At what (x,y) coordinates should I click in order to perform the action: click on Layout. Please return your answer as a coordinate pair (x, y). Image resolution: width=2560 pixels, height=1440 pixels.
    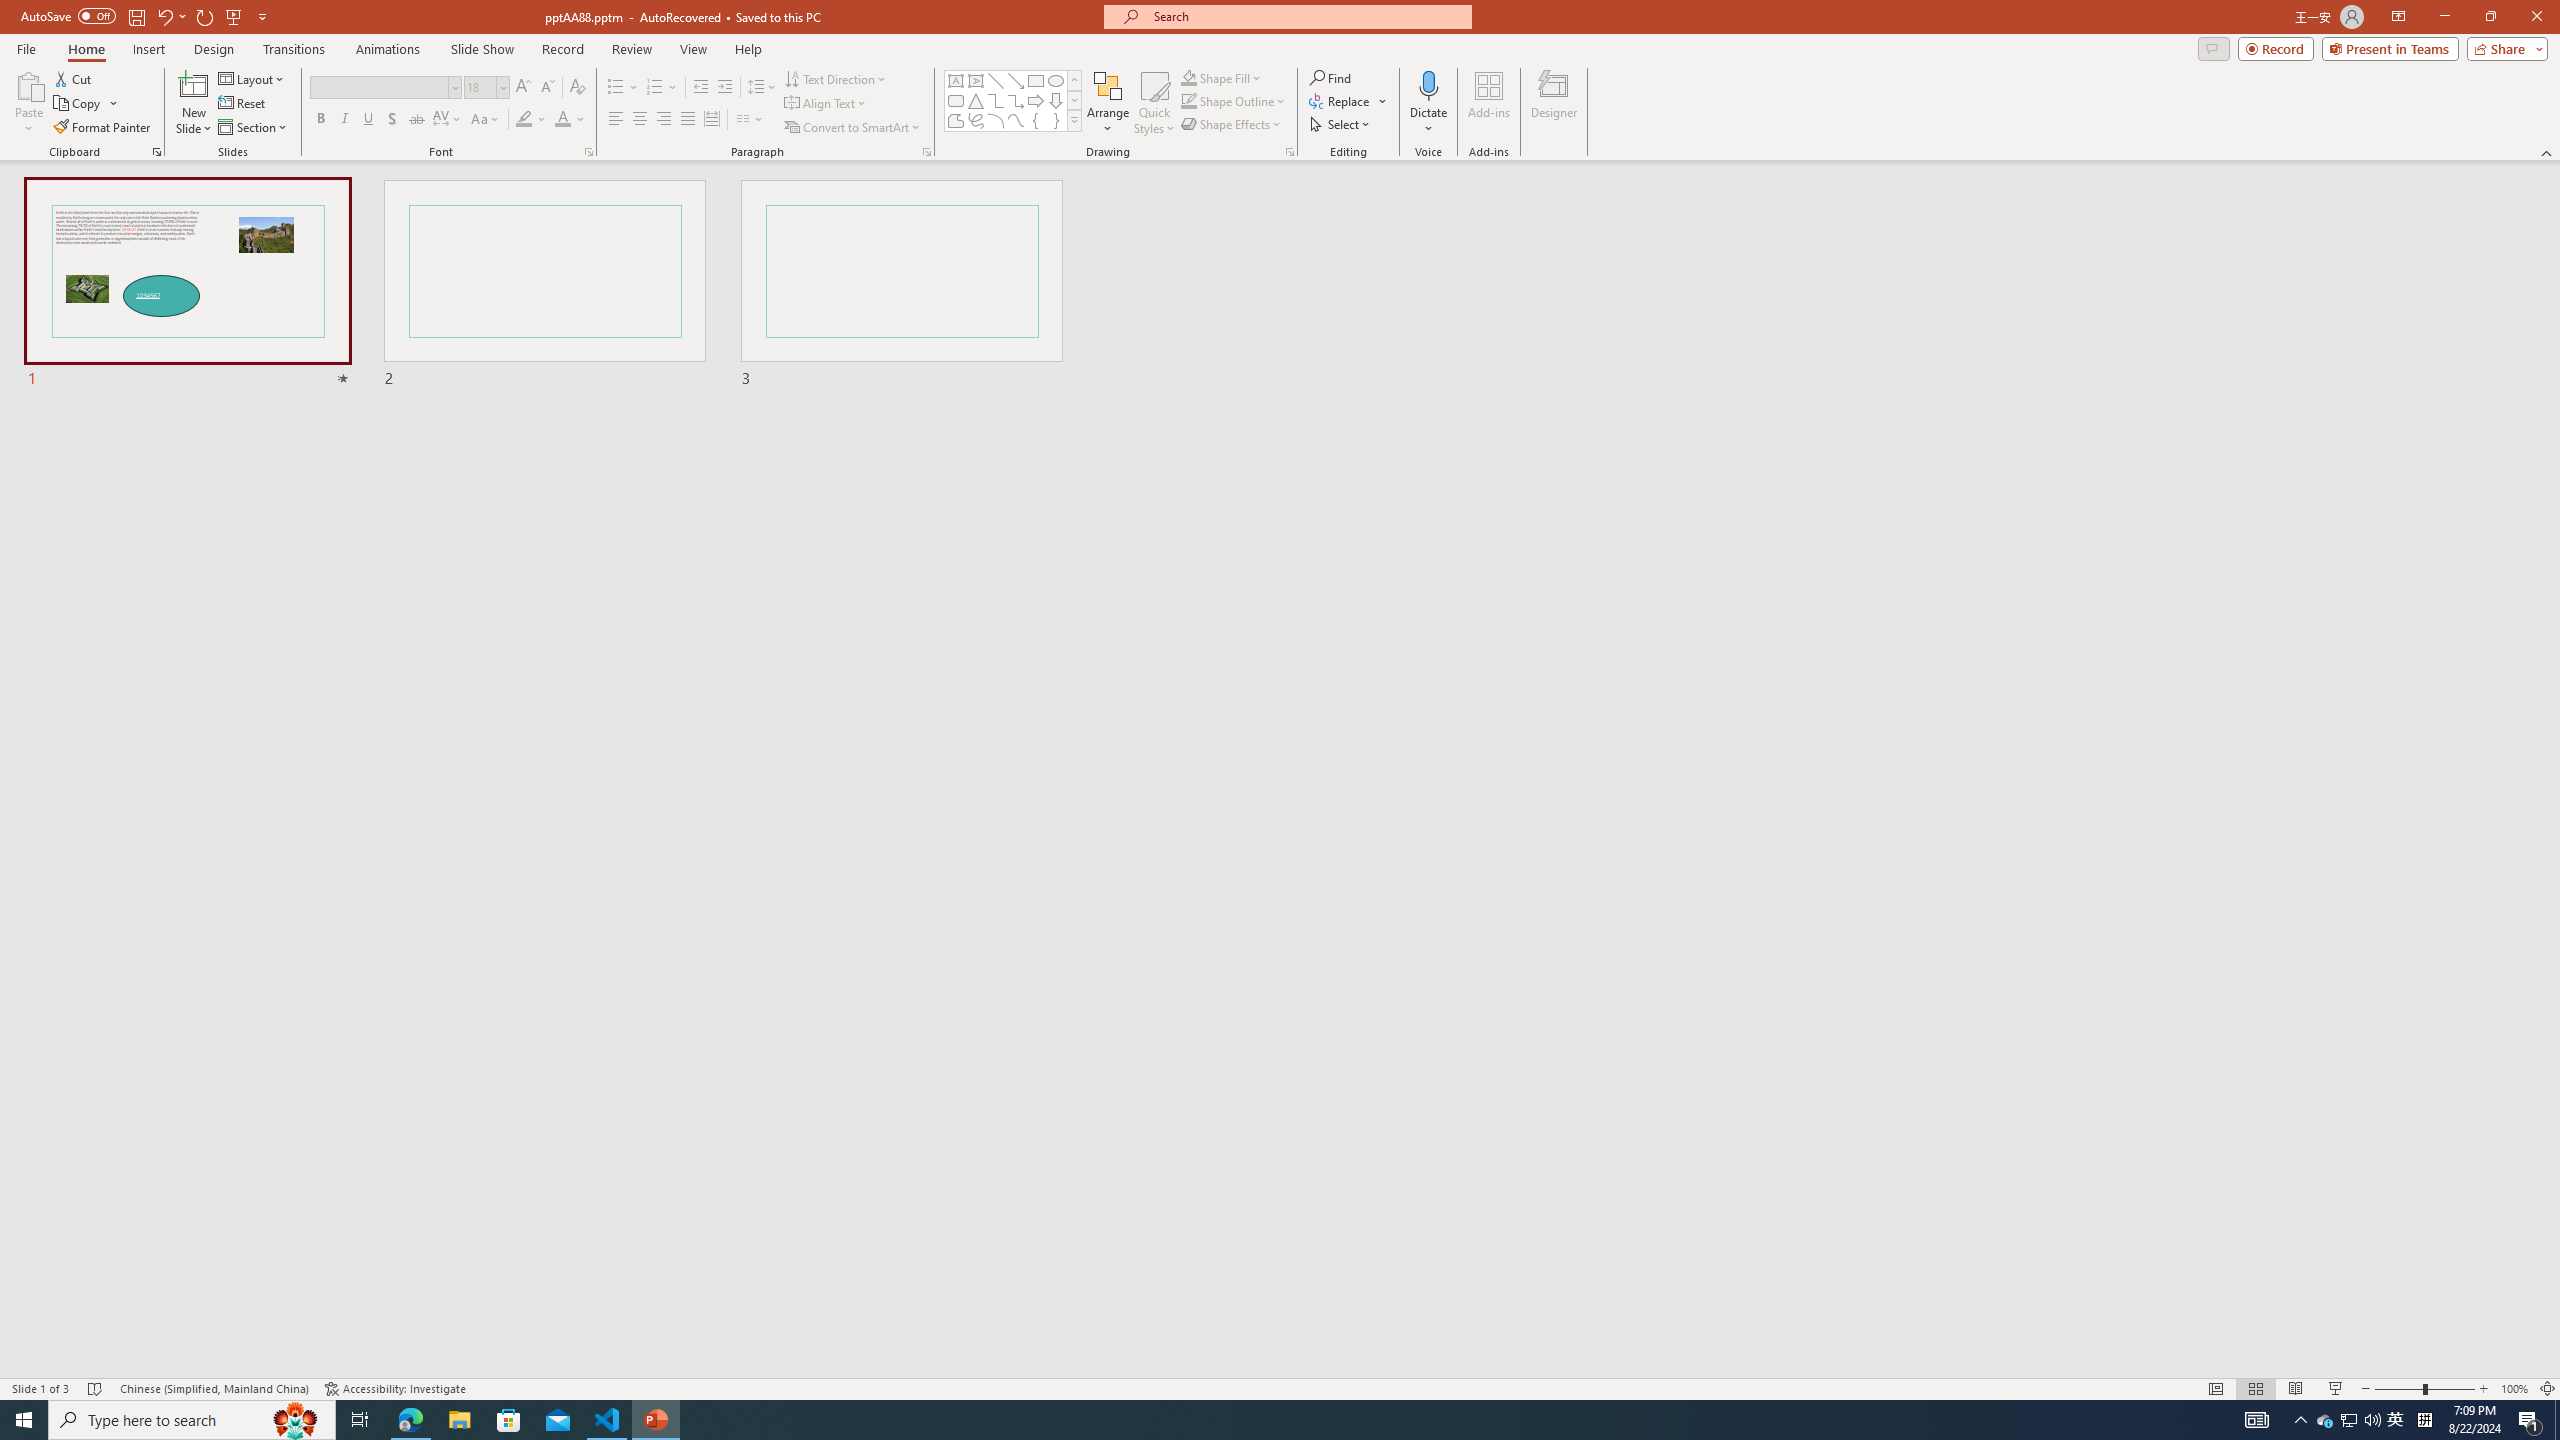
    Looking at the image, I should click on (253, 78).